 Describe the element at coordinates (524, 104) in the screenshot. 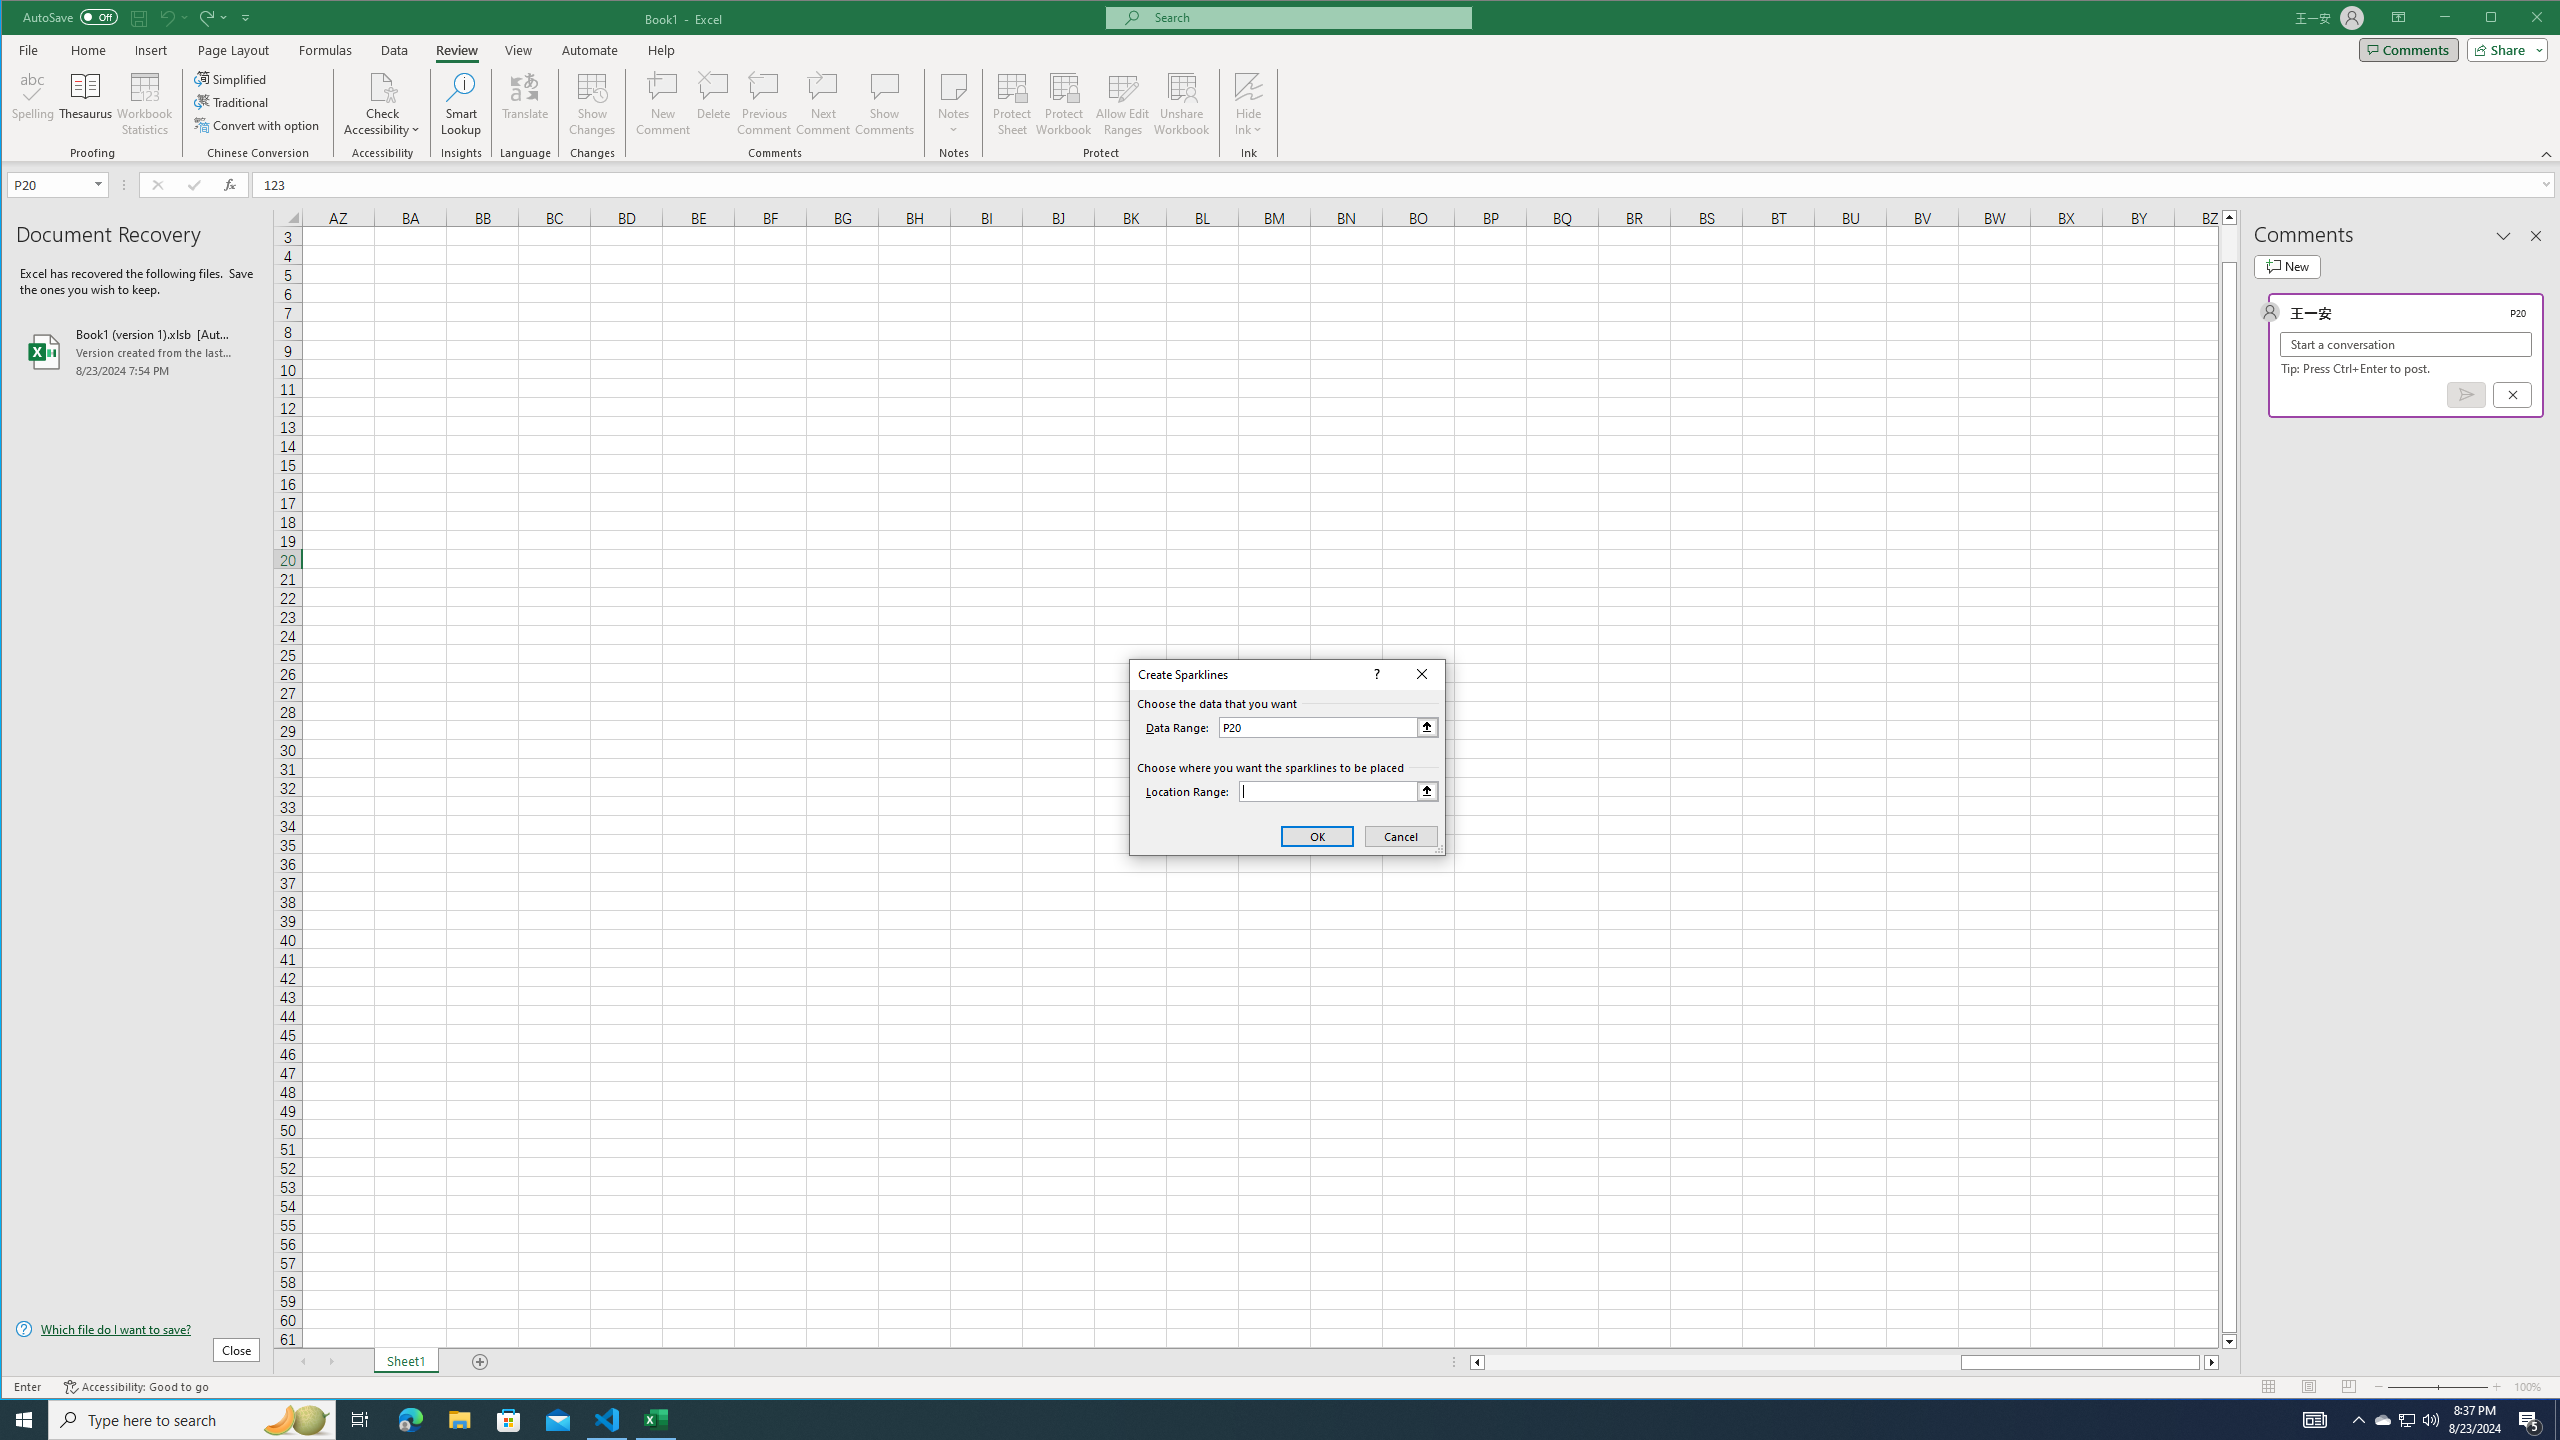

I see `Translate` at that location.